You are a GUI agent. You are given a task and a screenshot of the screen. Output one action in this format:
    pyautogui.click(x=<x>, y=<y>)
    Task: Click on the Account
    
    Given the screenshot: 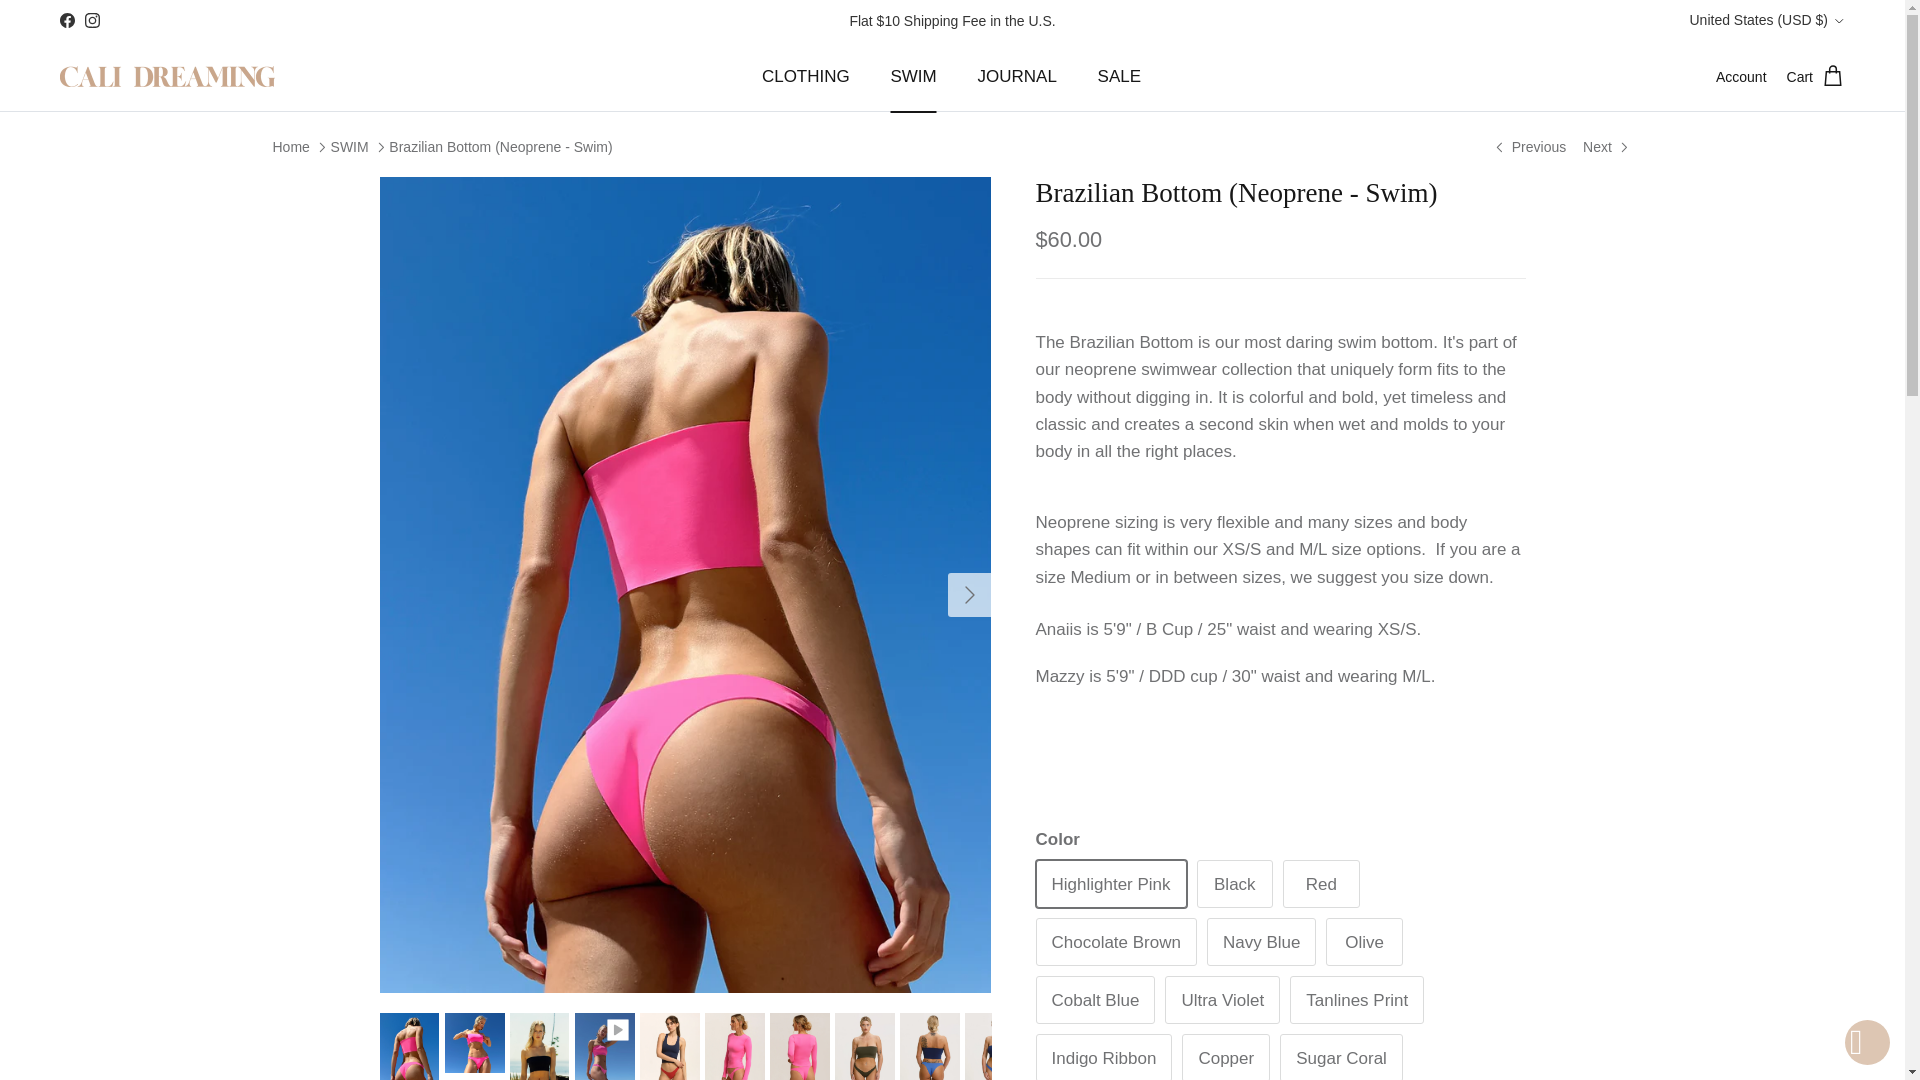 What is the action you would take?
    pyautogui.click(x=1741, y=76)
    